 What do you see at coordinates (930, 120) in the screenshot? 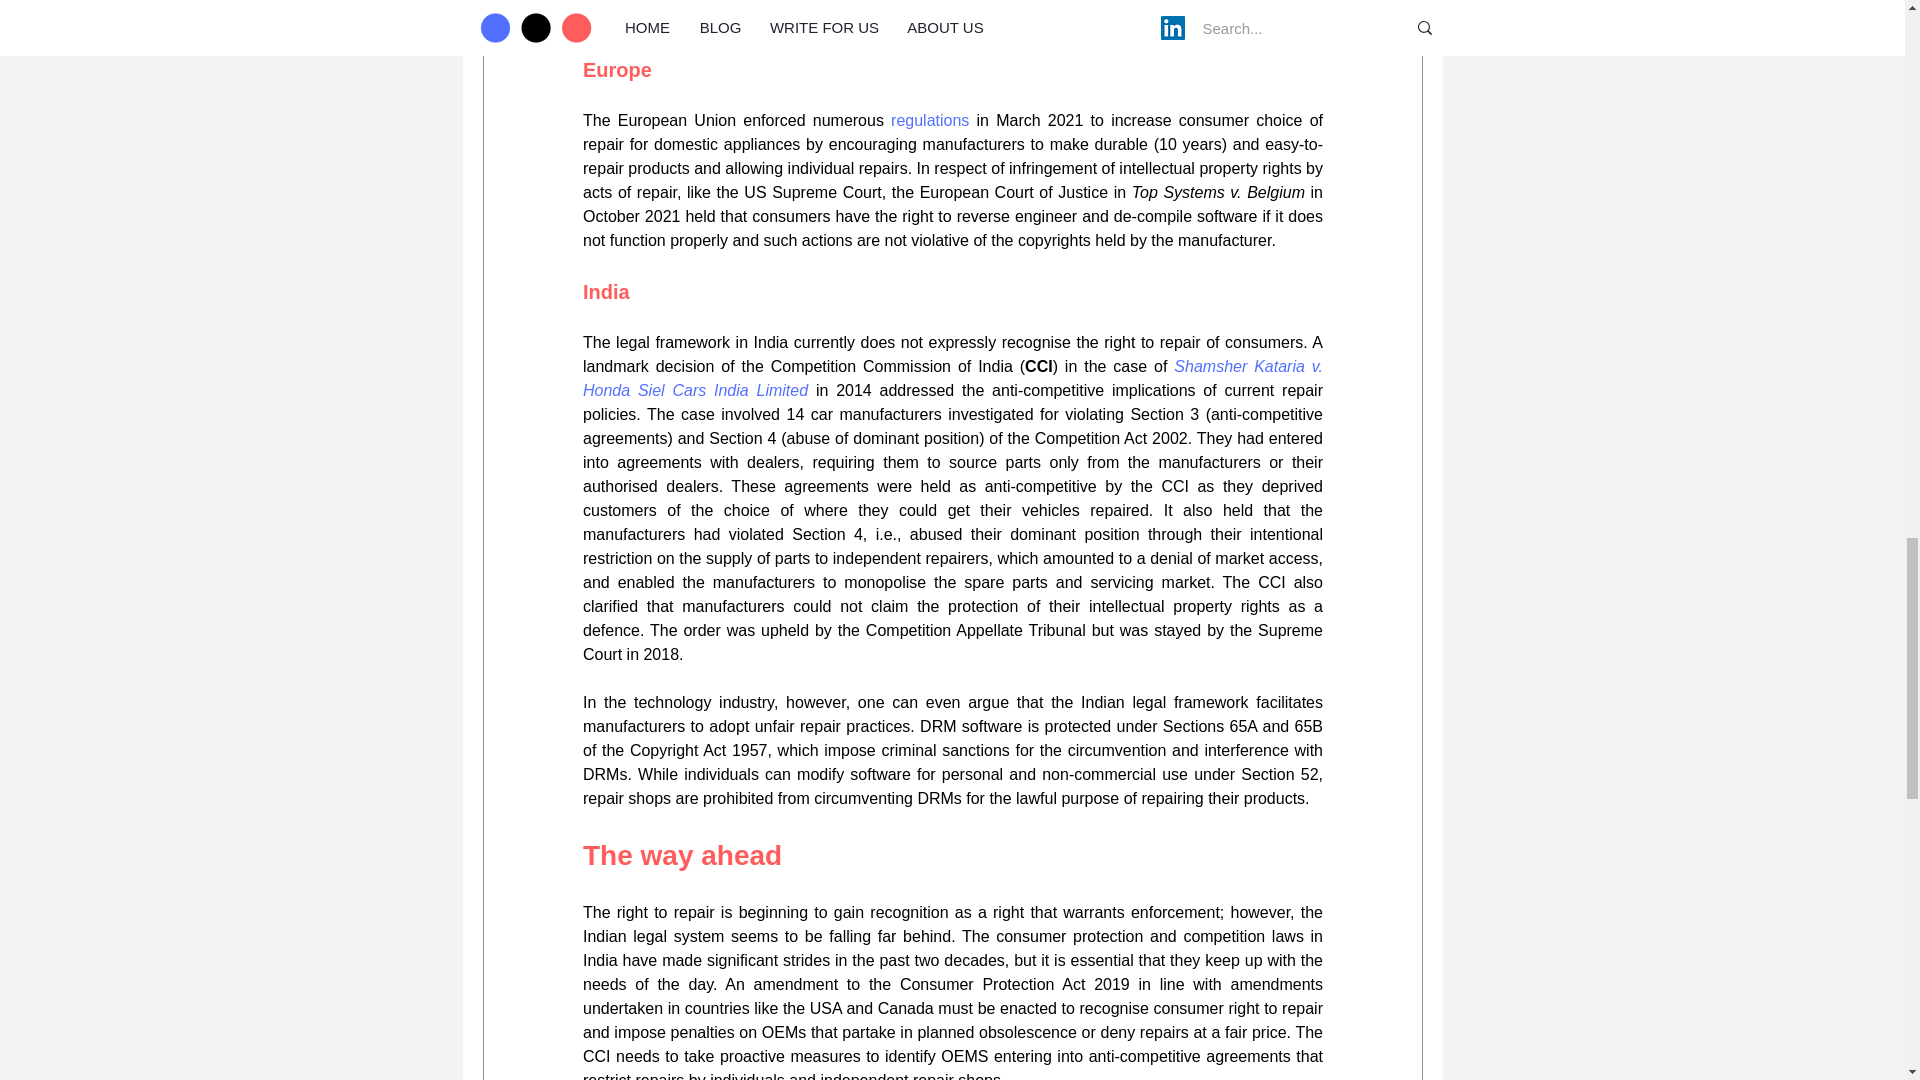
I see `regulations` at bounding box center [930, 120].